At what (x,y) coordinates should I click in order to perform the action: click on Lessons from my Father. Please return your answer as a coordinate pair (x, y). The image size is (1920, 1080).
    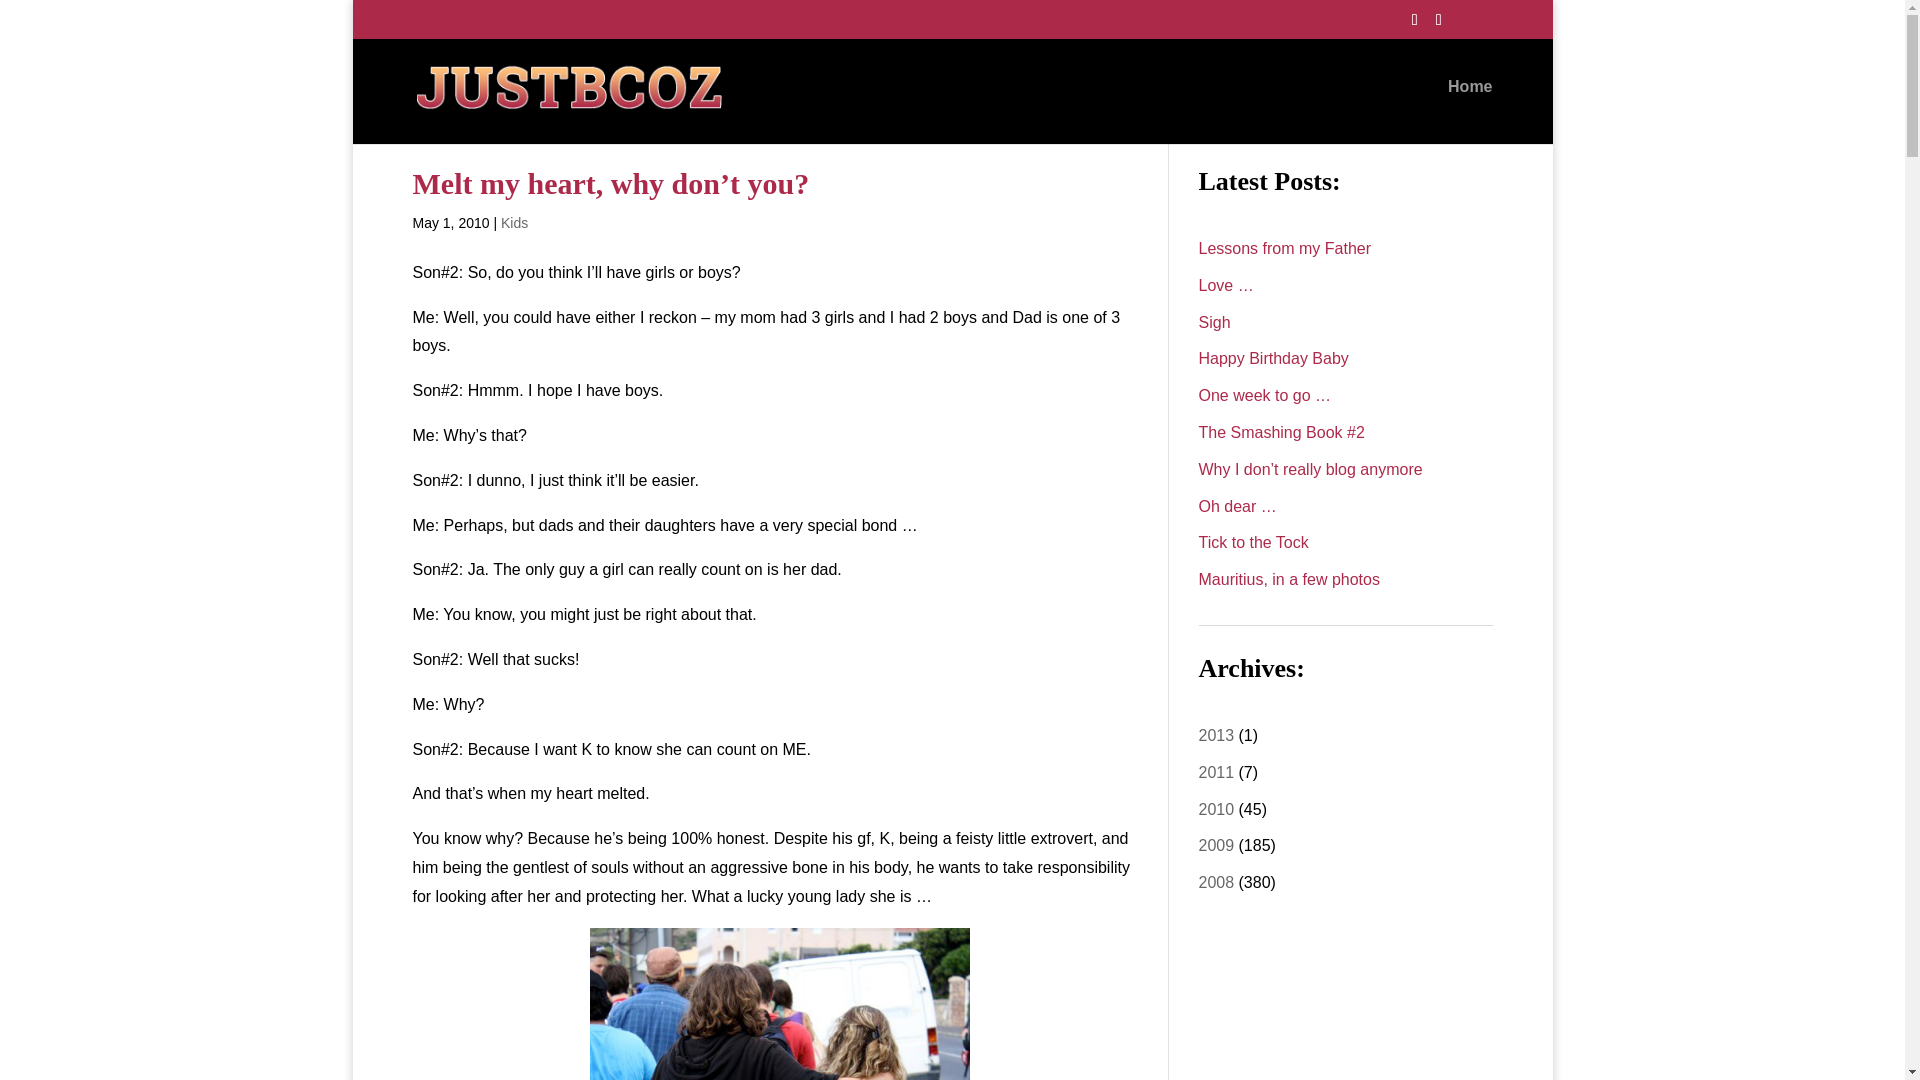
    Looking at the image, I should click on (1284, 248).